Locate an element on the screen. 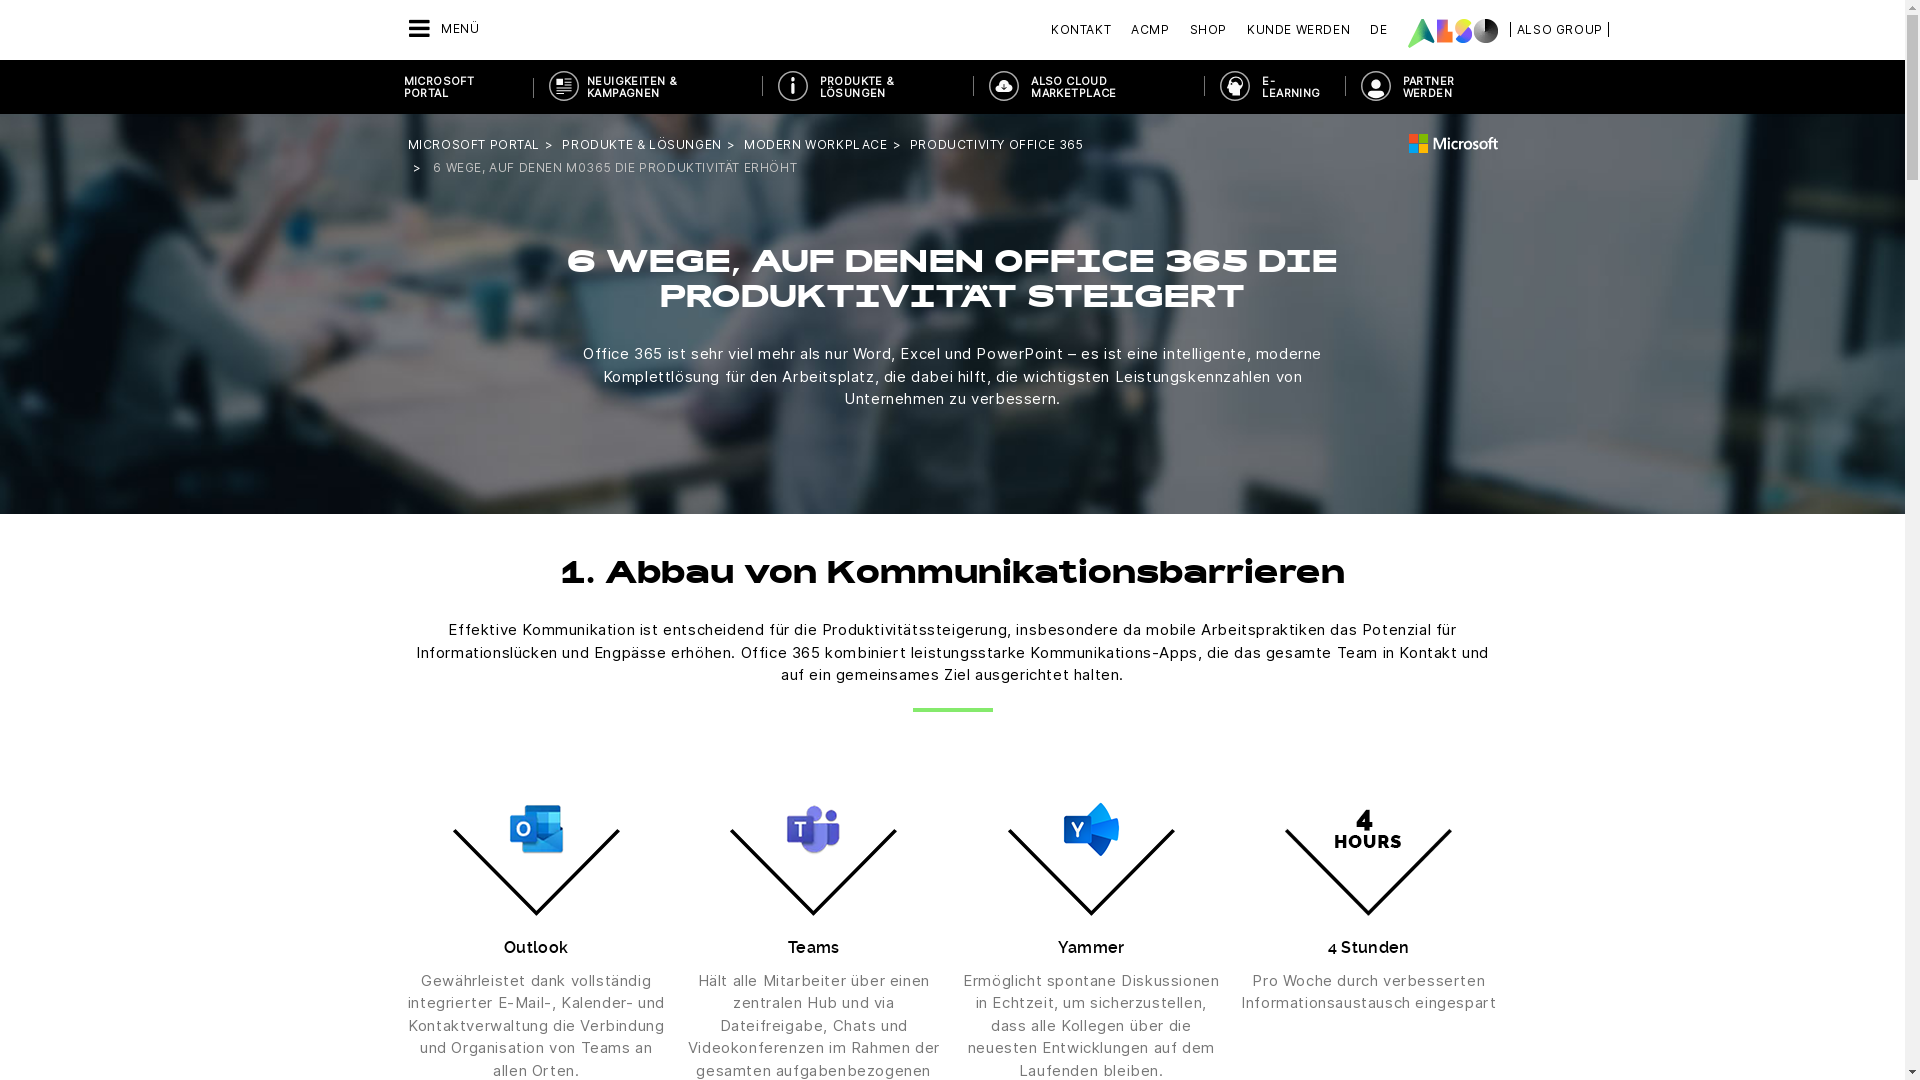 The height and width of the screenshot is (1080, 1920). | ALSO GROUP | is located at coordinates (1560, 30).